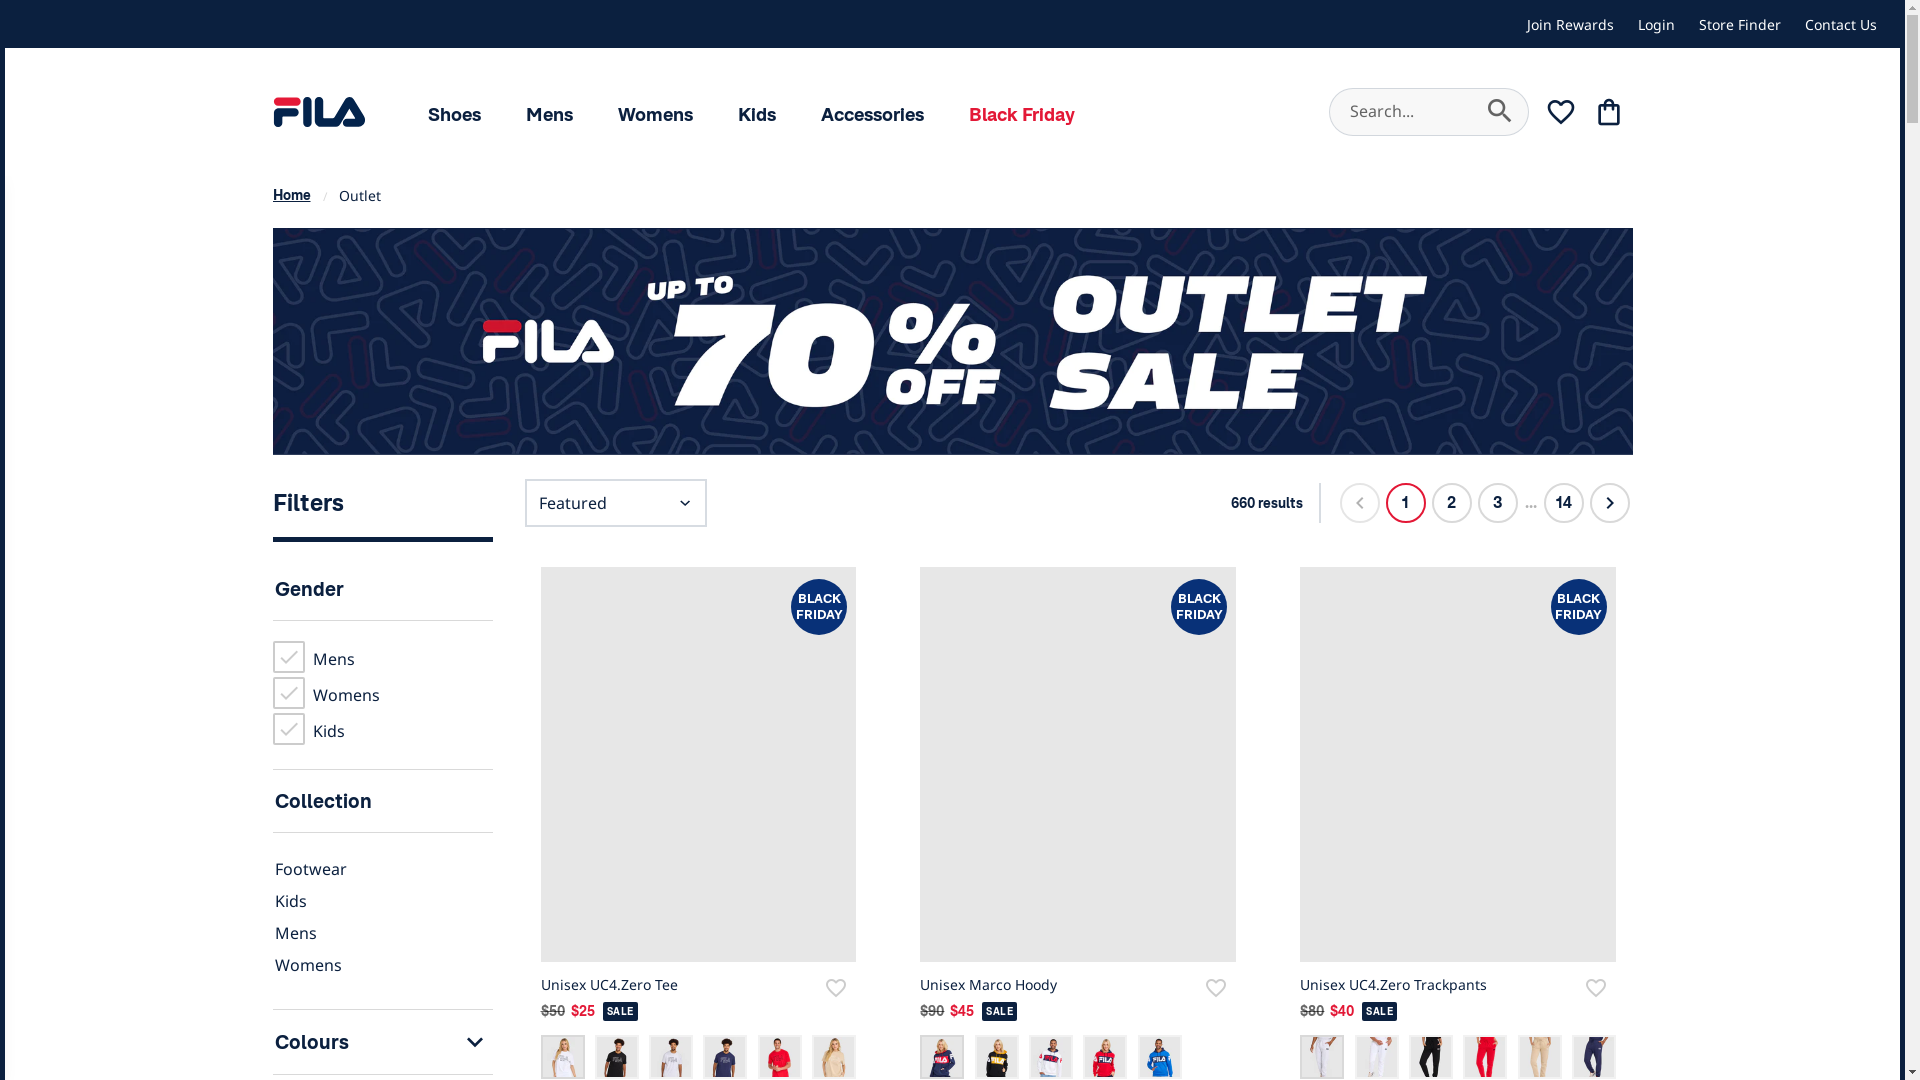 This screenshot has width=1920, height=1080. Describe the element at coordinates (698, 764) in the screenshot. I see `BLACK
FRIDAY` at that location.